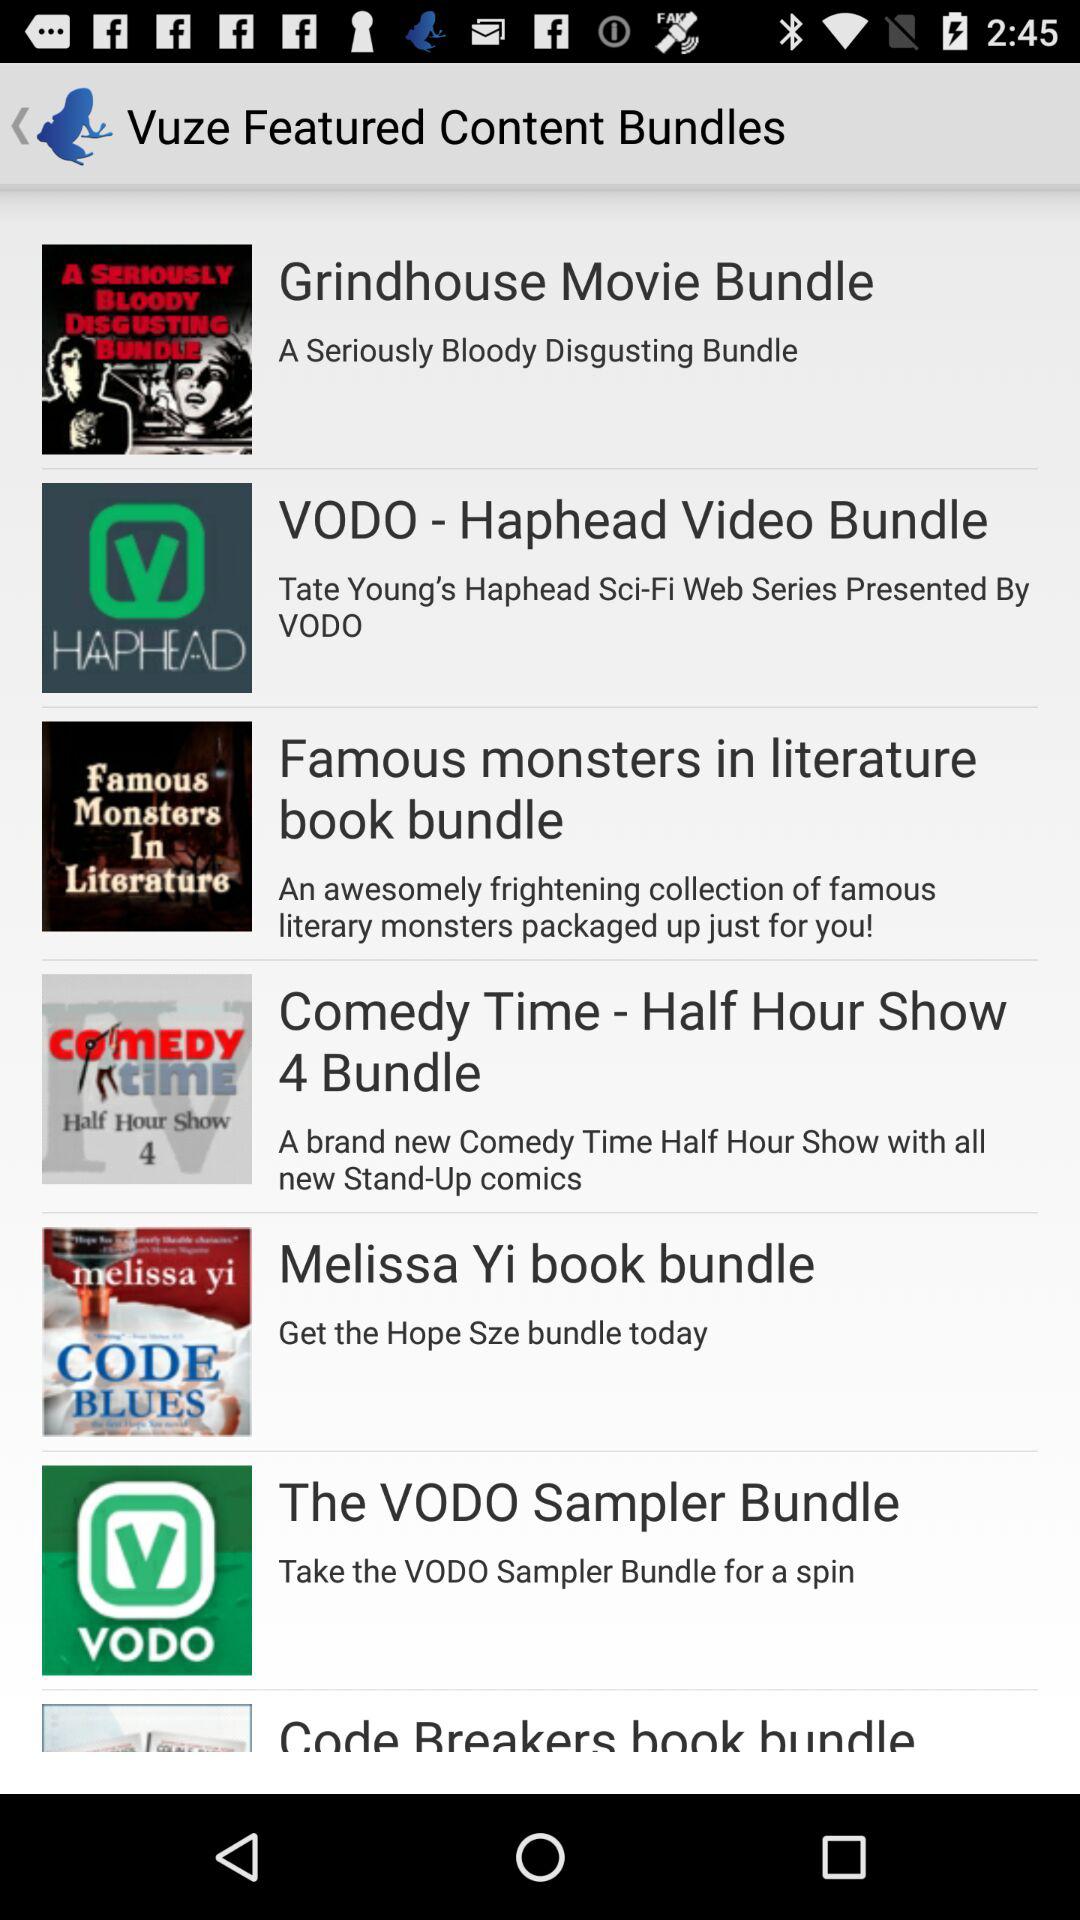 This screenshot has height=1920, width=1080. I want to click on first image in the list, so click(146, 350).